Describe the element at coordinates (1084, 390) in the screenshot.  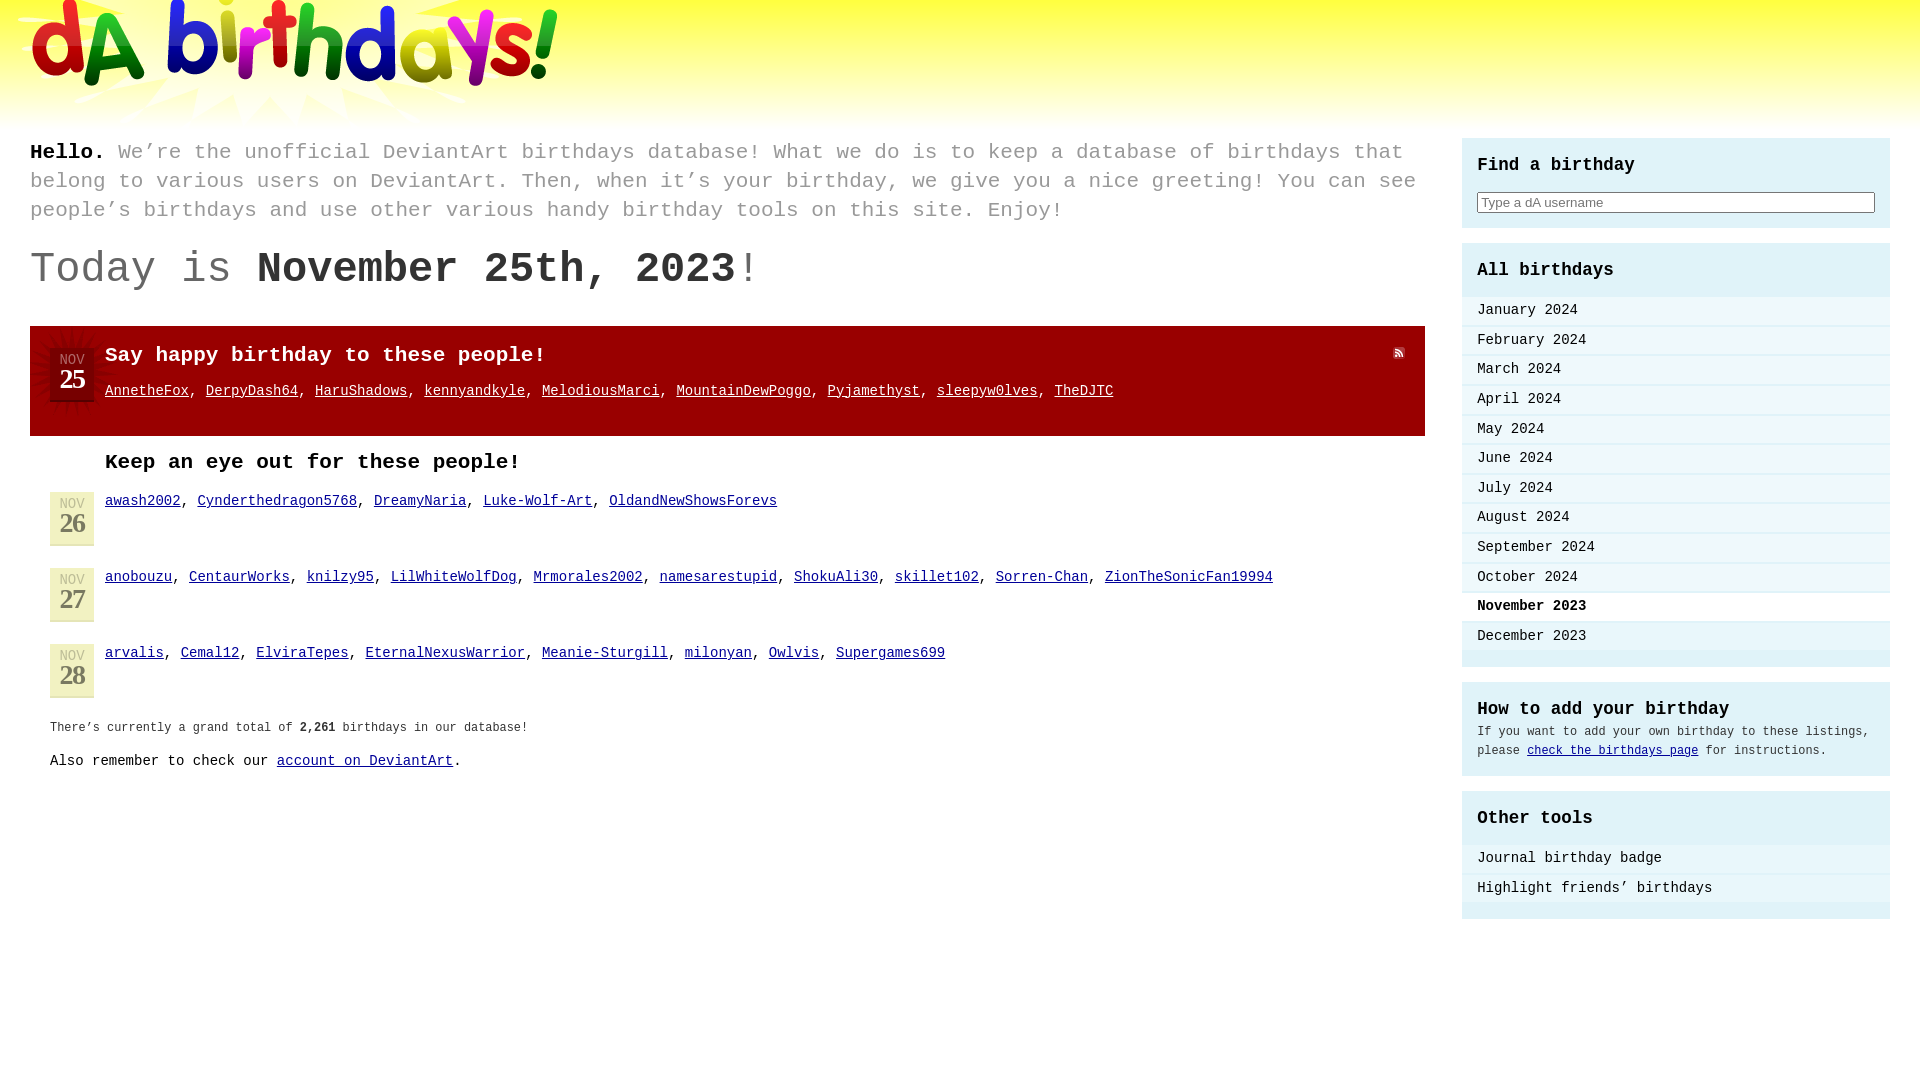
I see `TheDJTC` at that location.